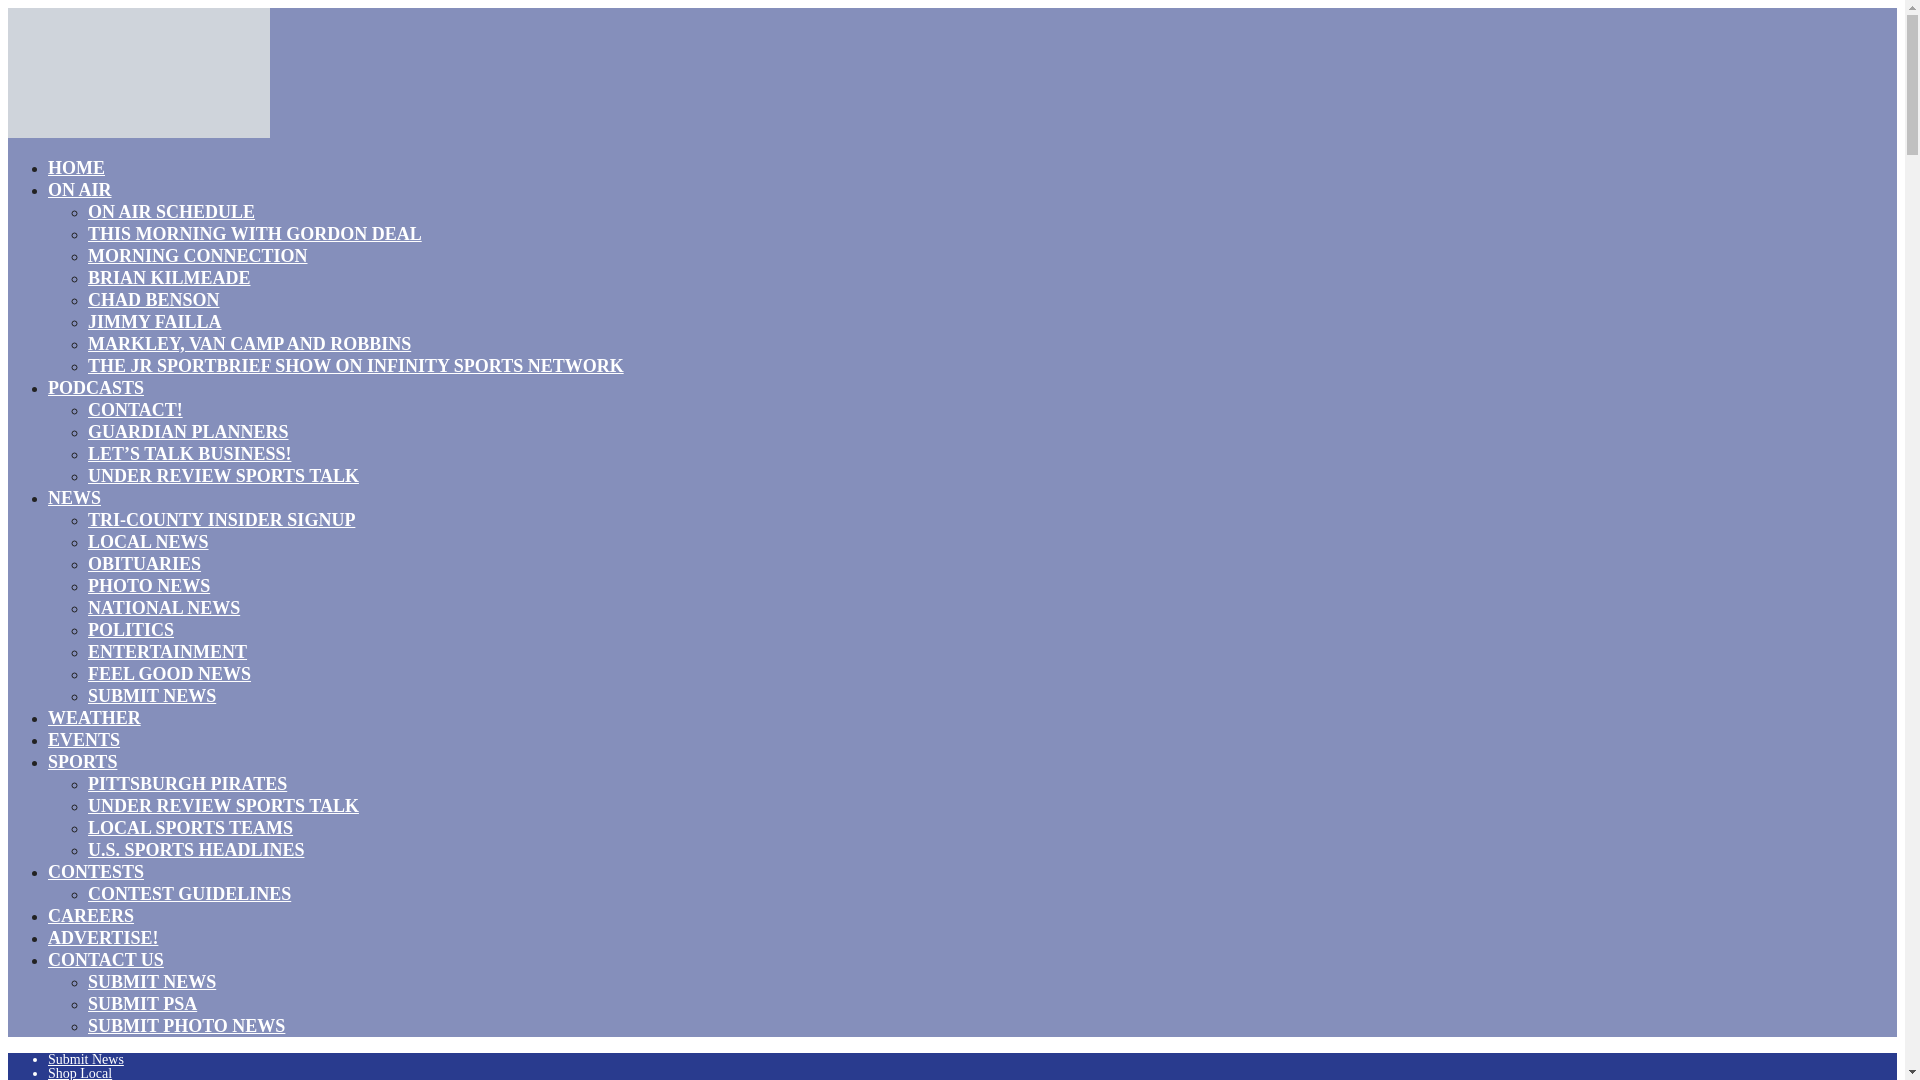 The width and height of the screenshot is (1920, 1080). I want to click on CONTACT US, so click(106, 960).